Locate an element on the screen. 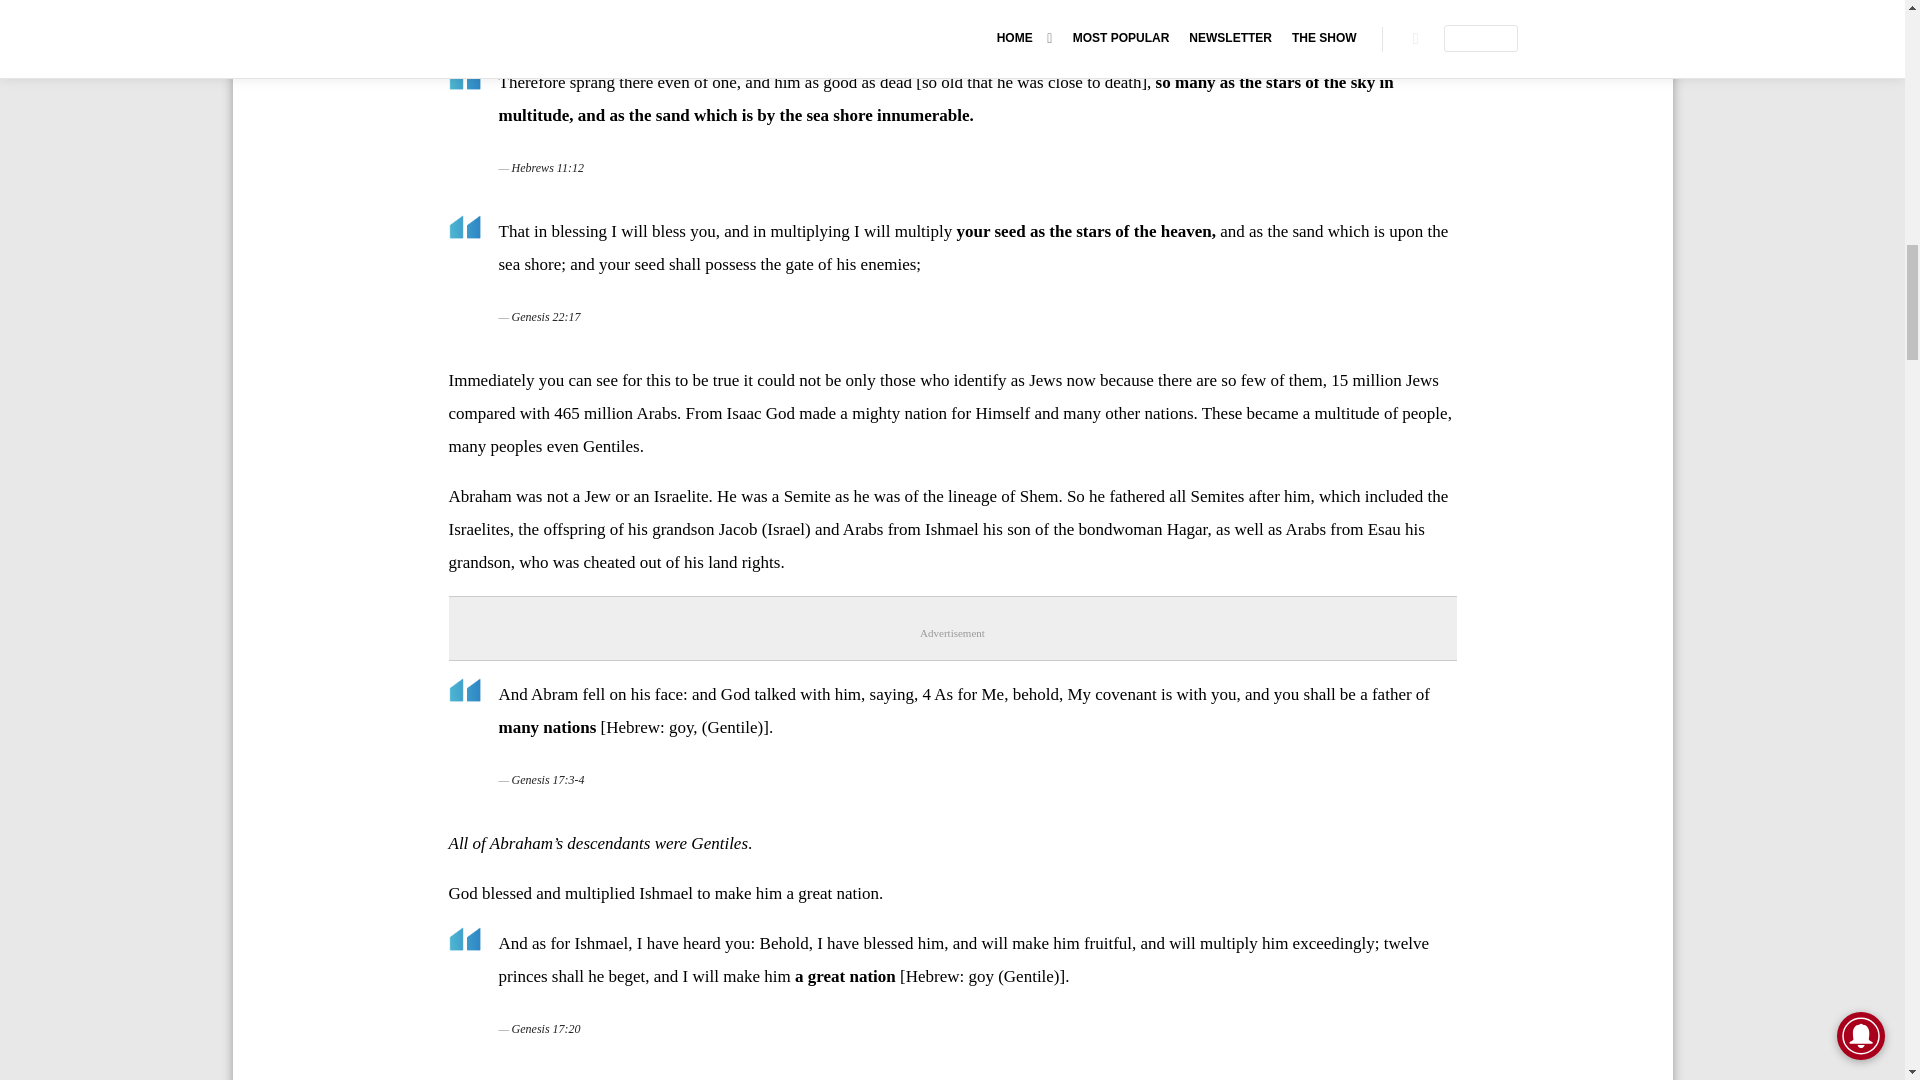  Hebrews 11:12 is located at coordinates (548, 167).